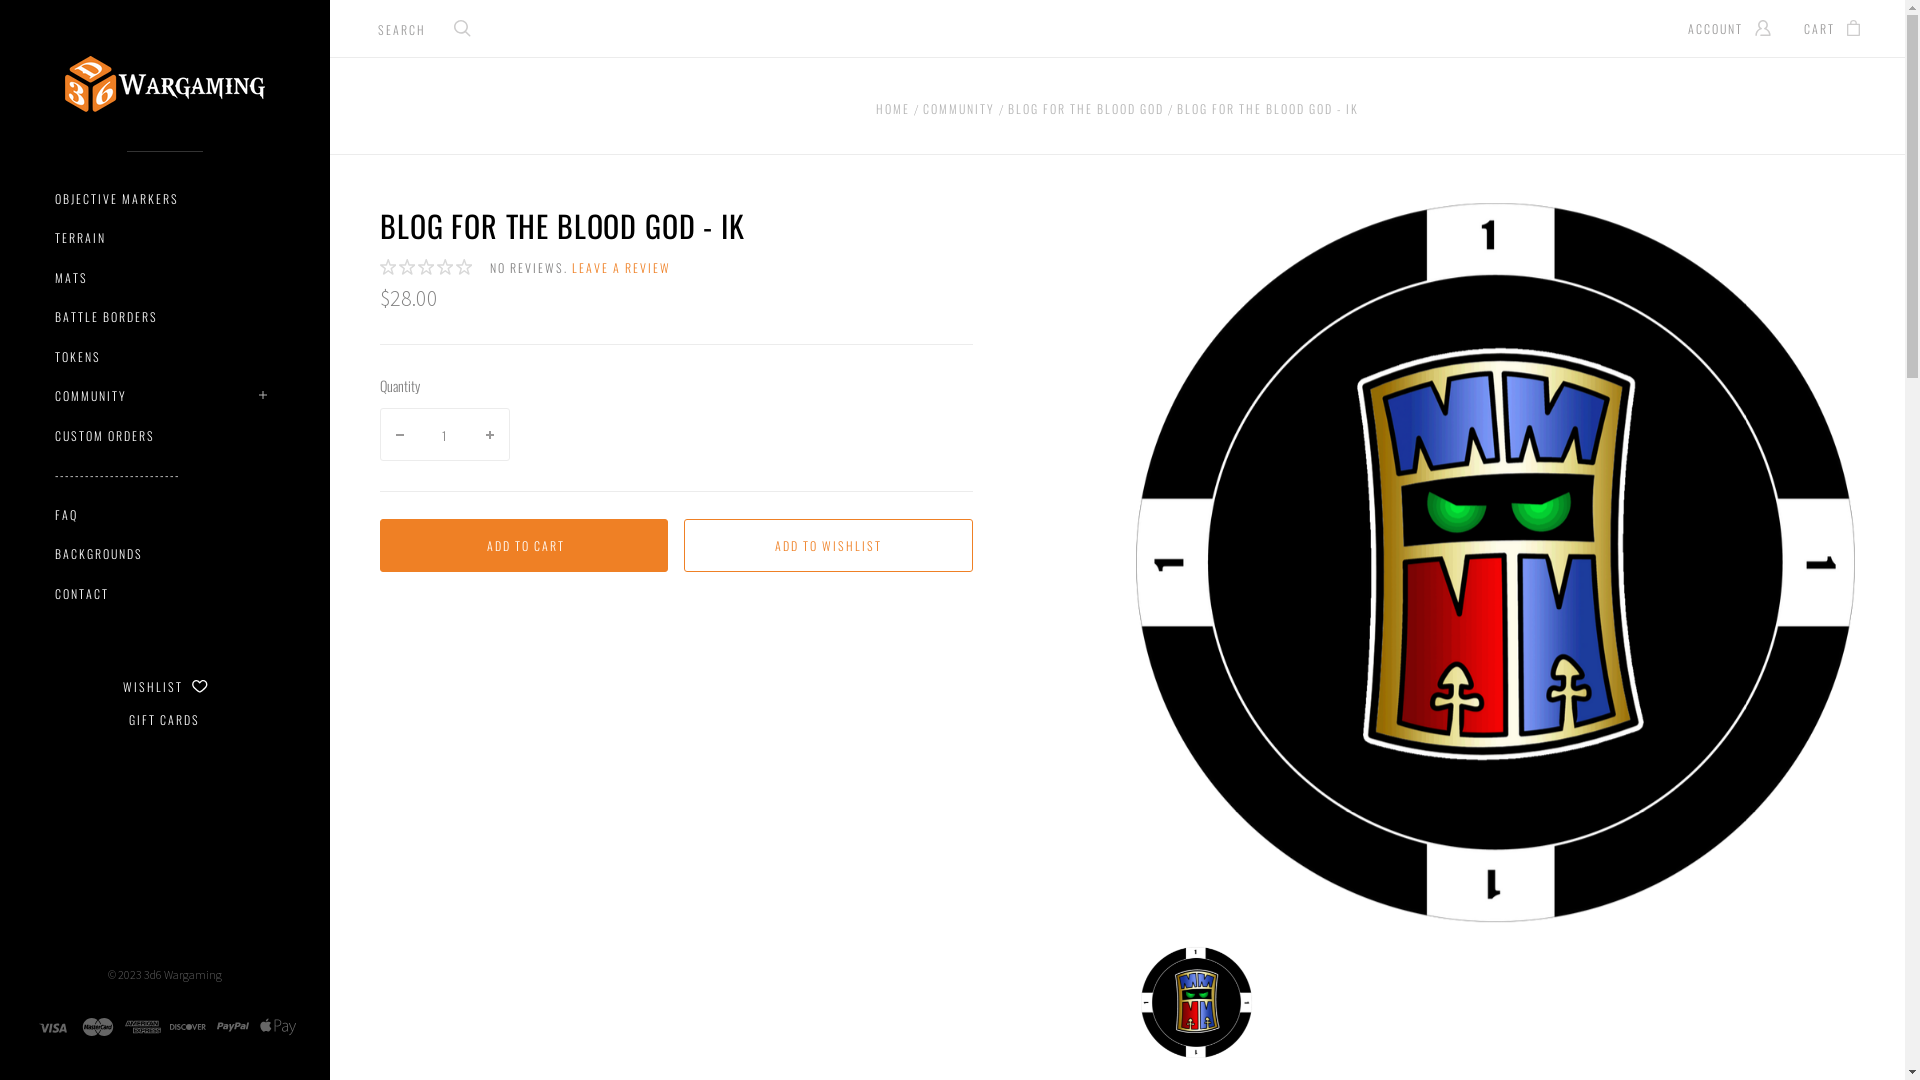 Image resolution: width=1920 pixels, height=1080 pixels. I want to click on GIFT CARDS, so click(164, 720).